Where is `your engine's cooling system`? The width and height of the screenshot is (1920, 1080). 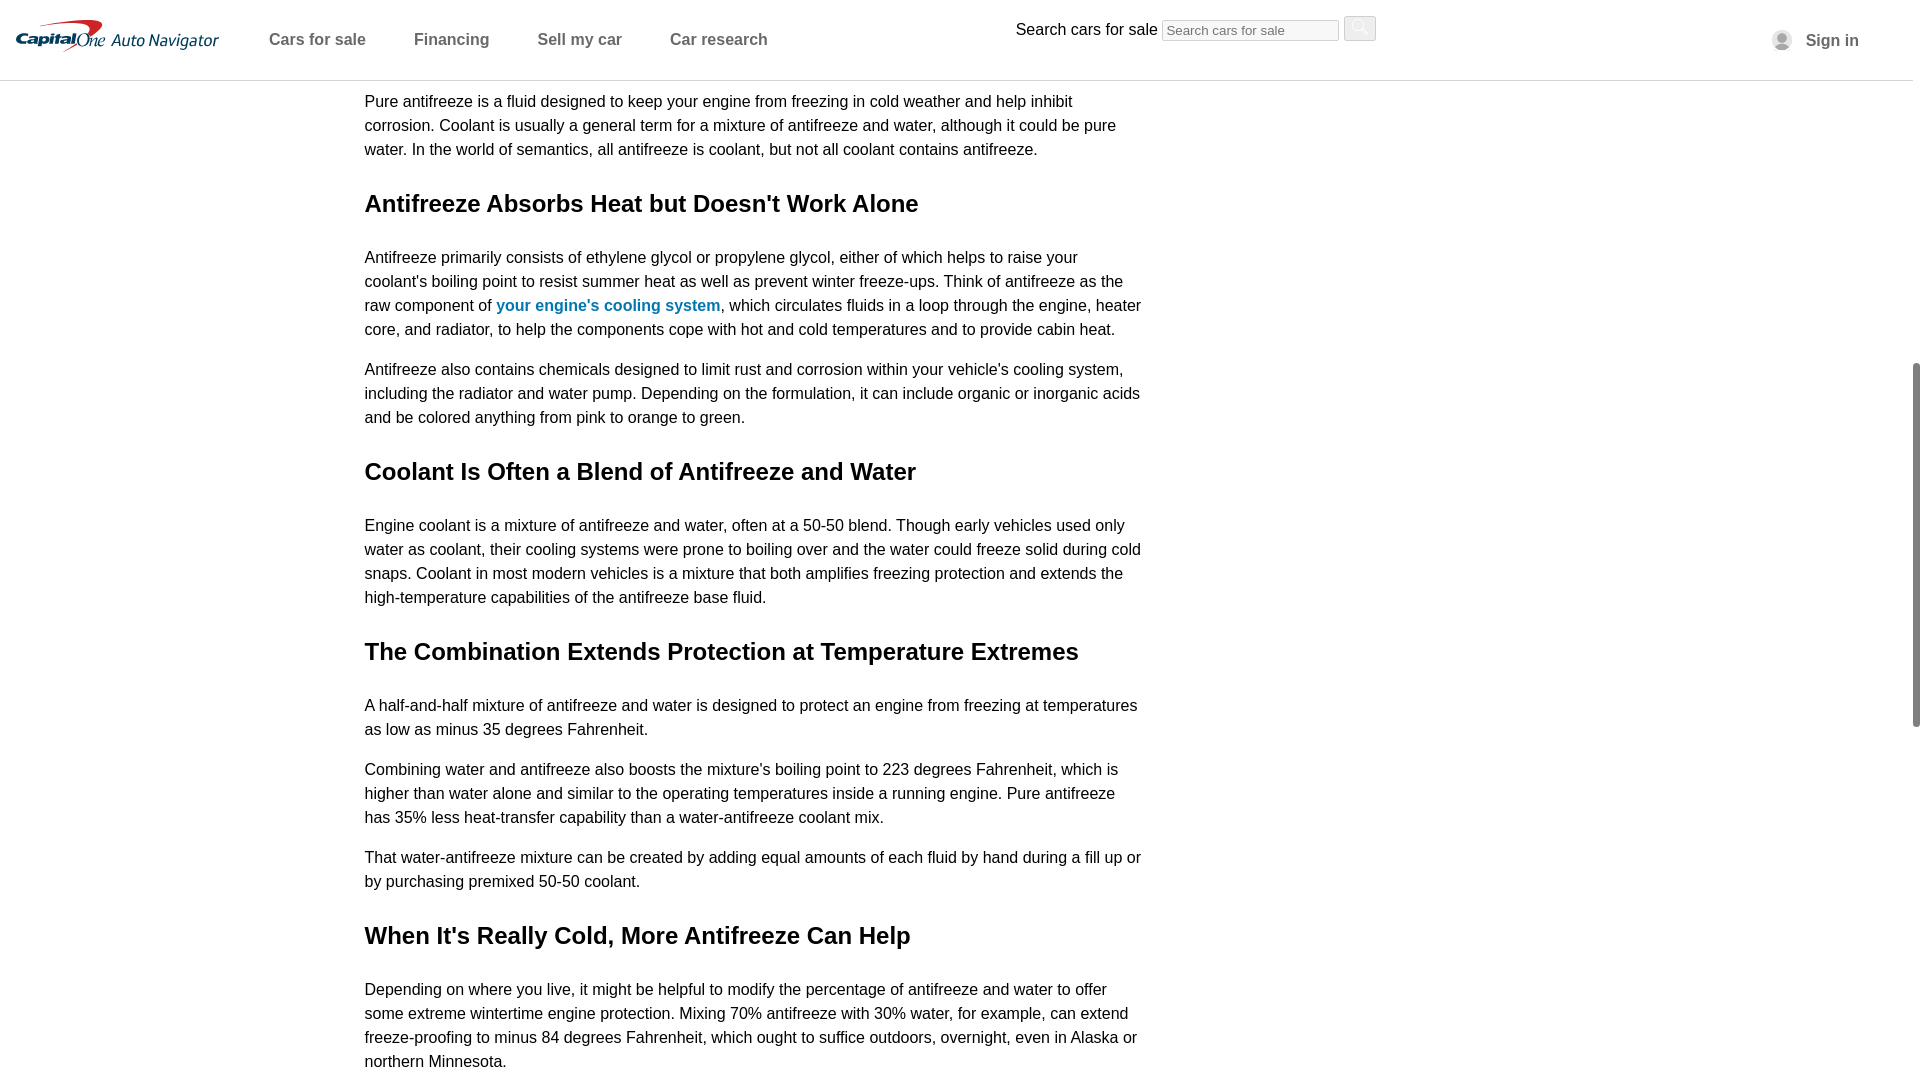 your engine's cooling system is located at coordinates (608, 306).